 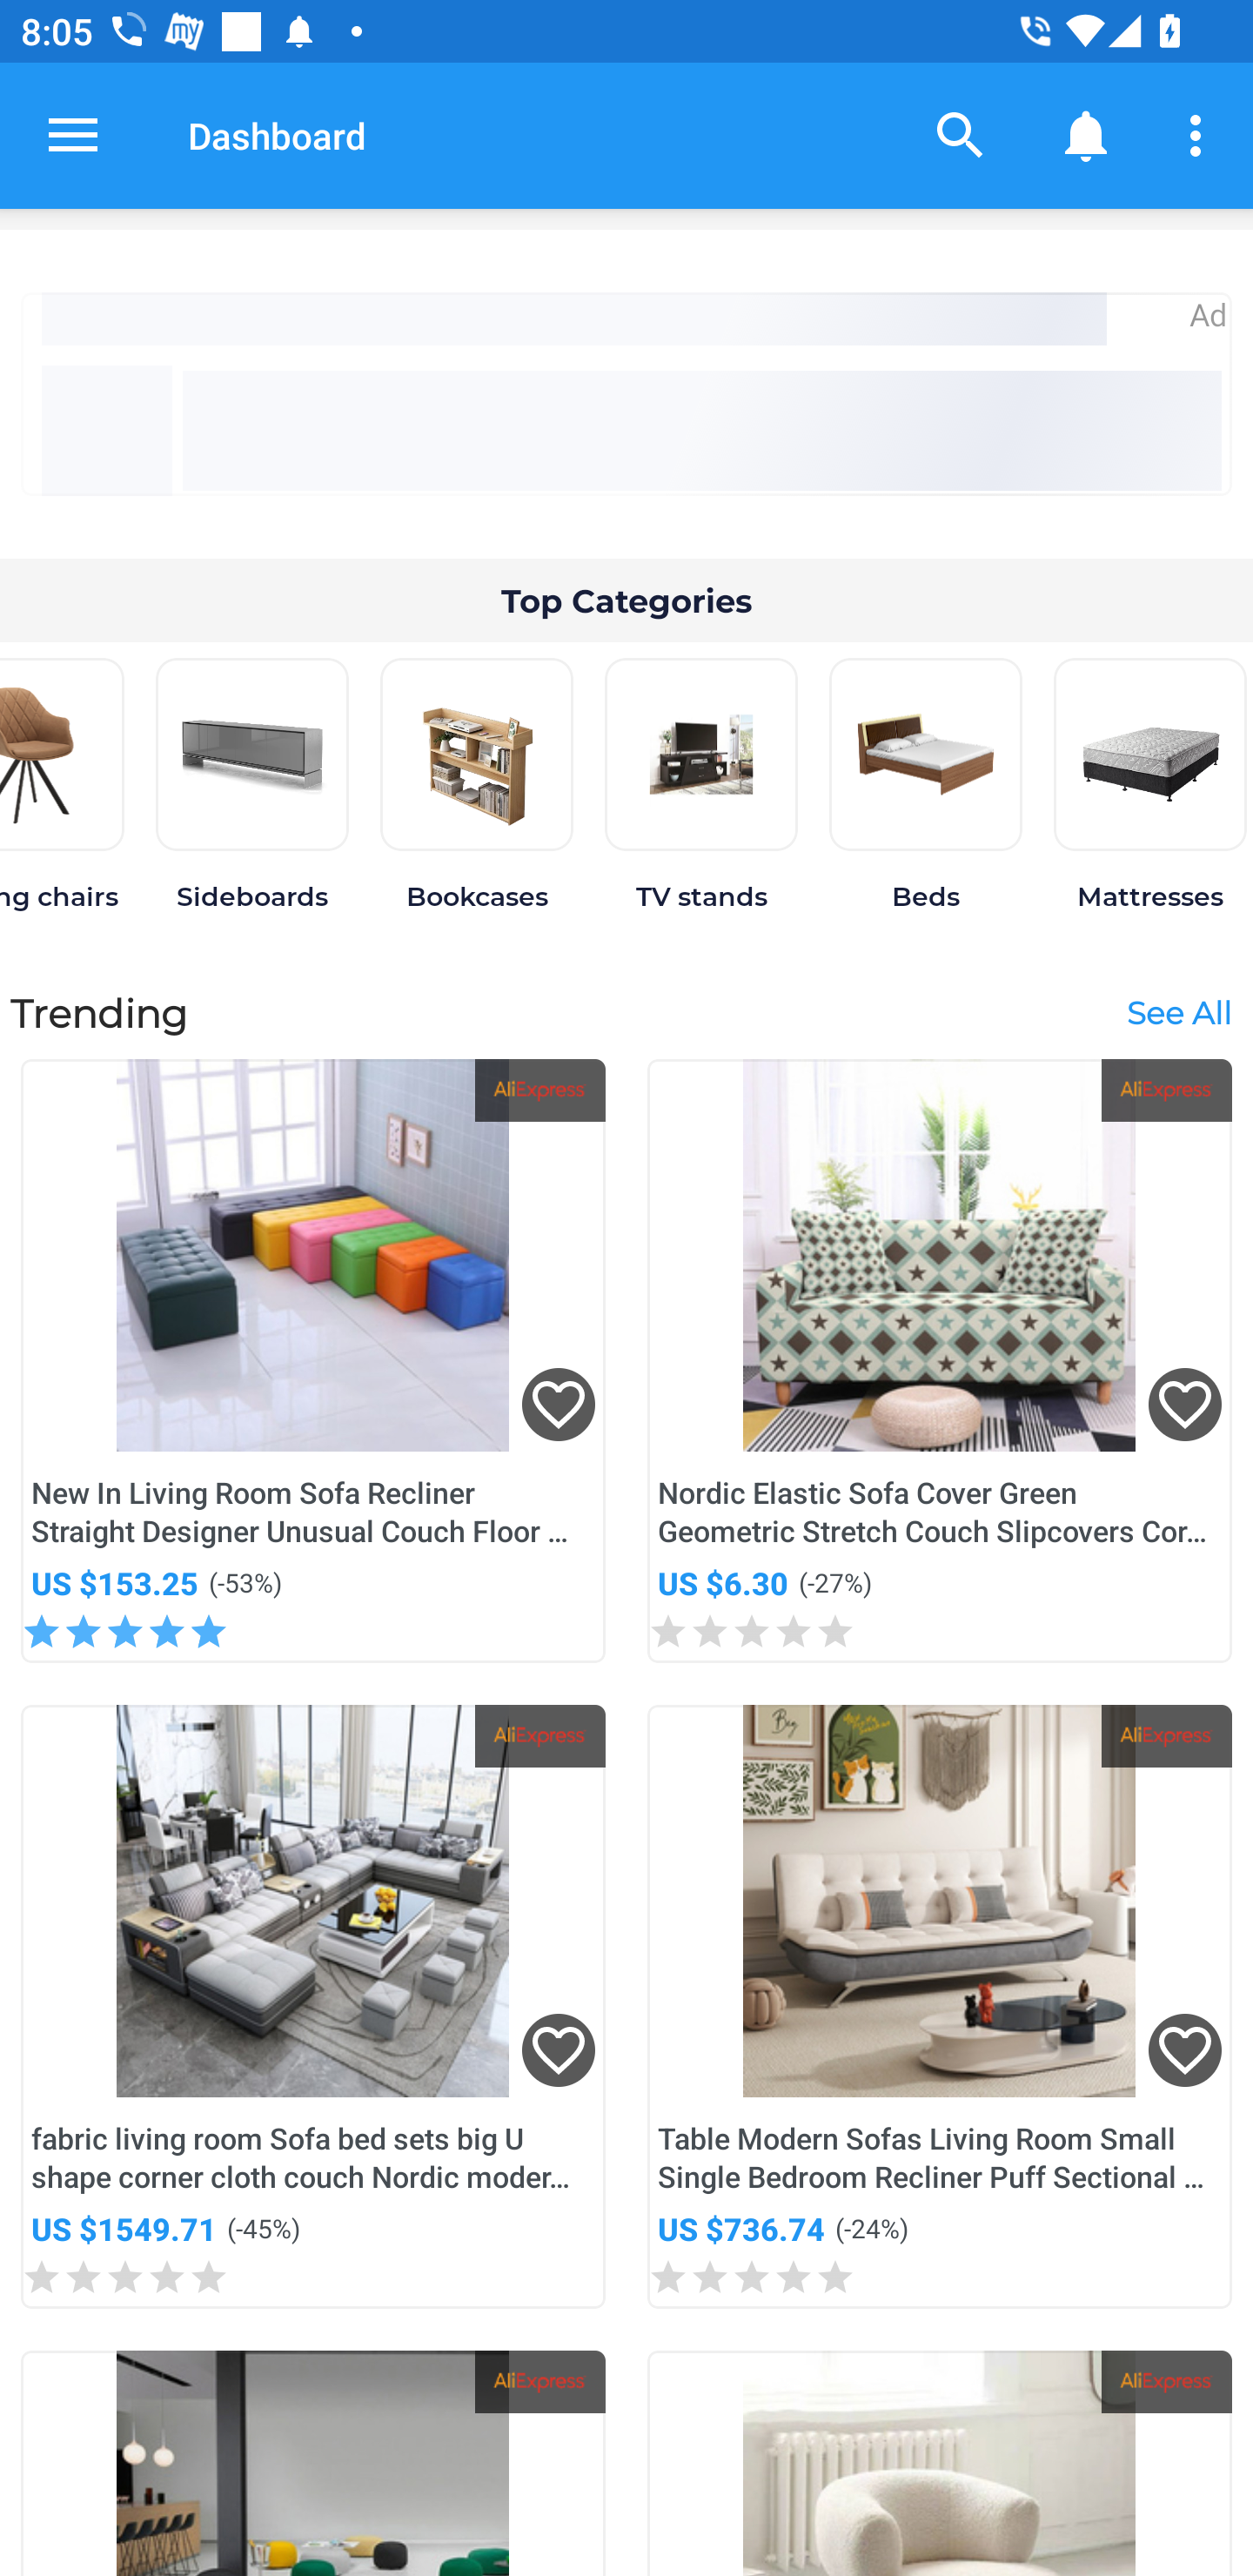 I want to click on Open navigation drawer, so click(x=73, y=135).